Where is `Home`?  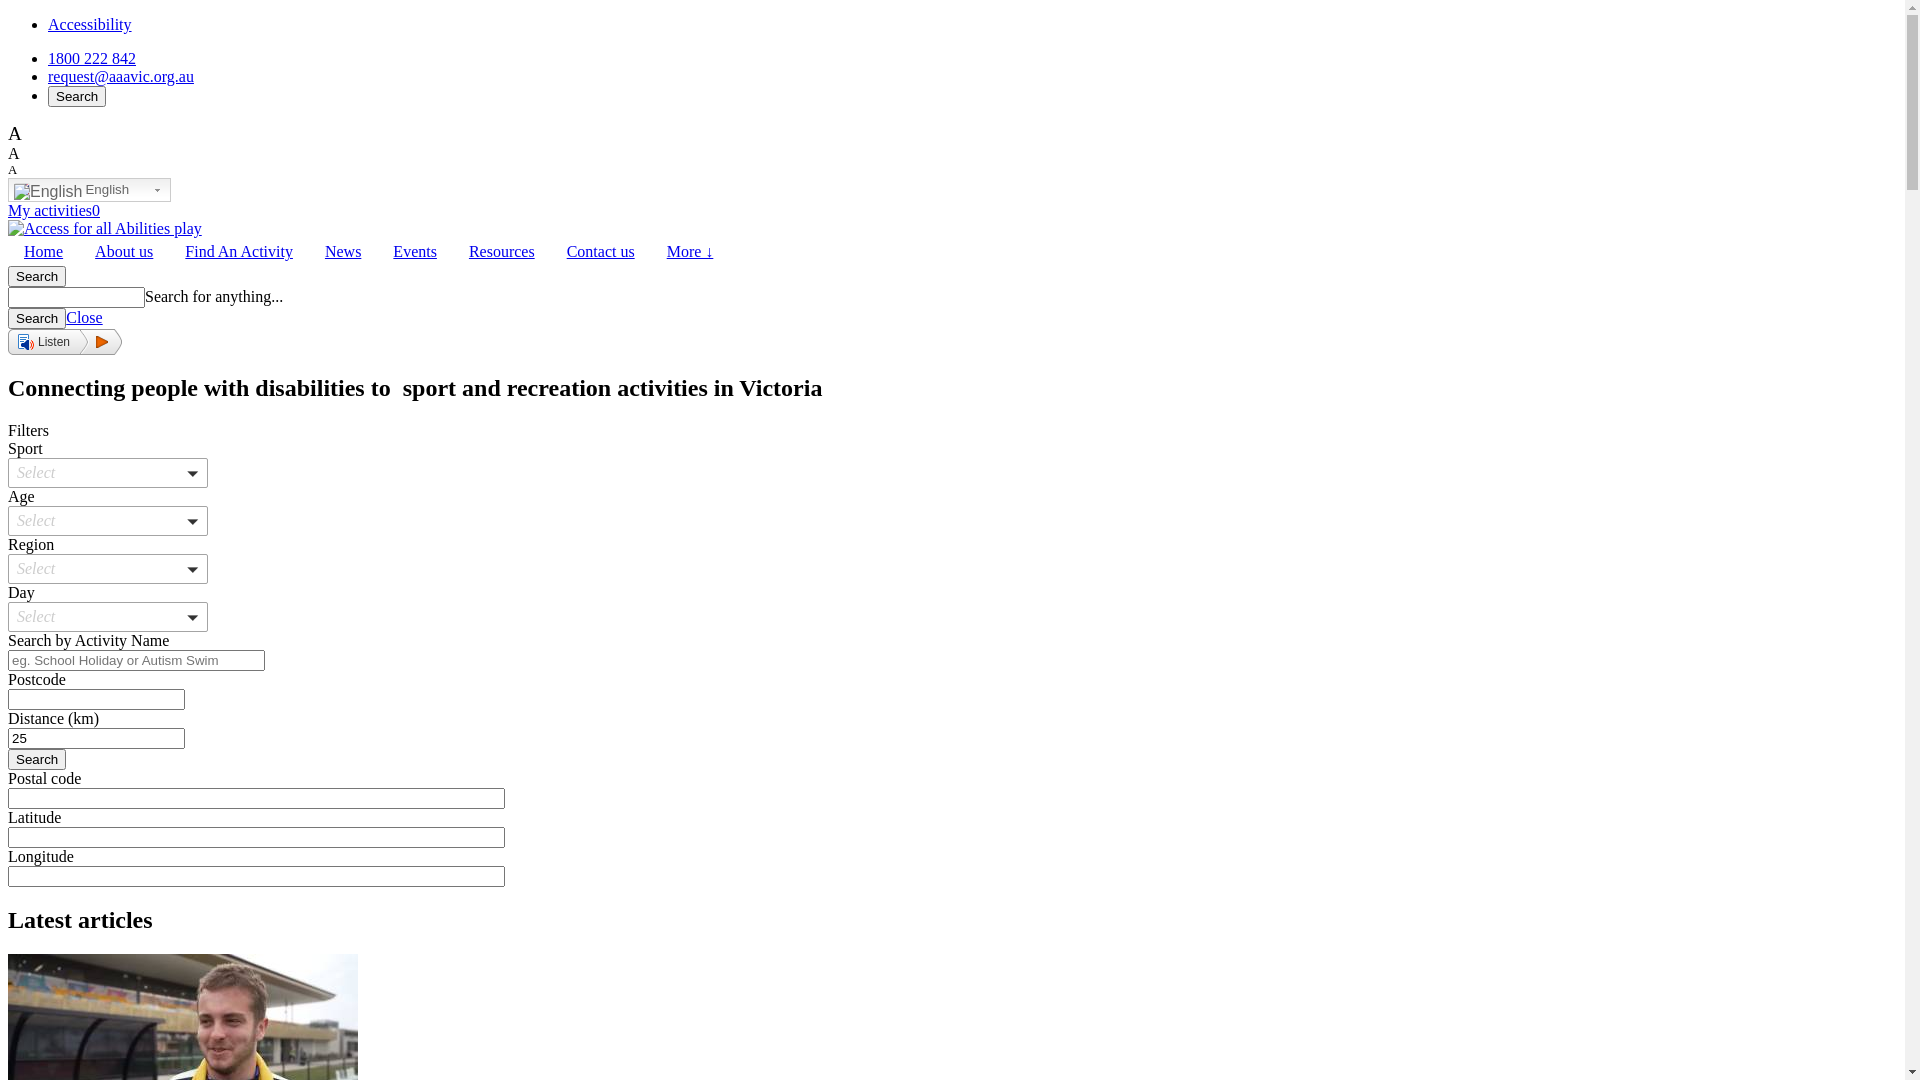 Home is located at coordinates (44, 252).